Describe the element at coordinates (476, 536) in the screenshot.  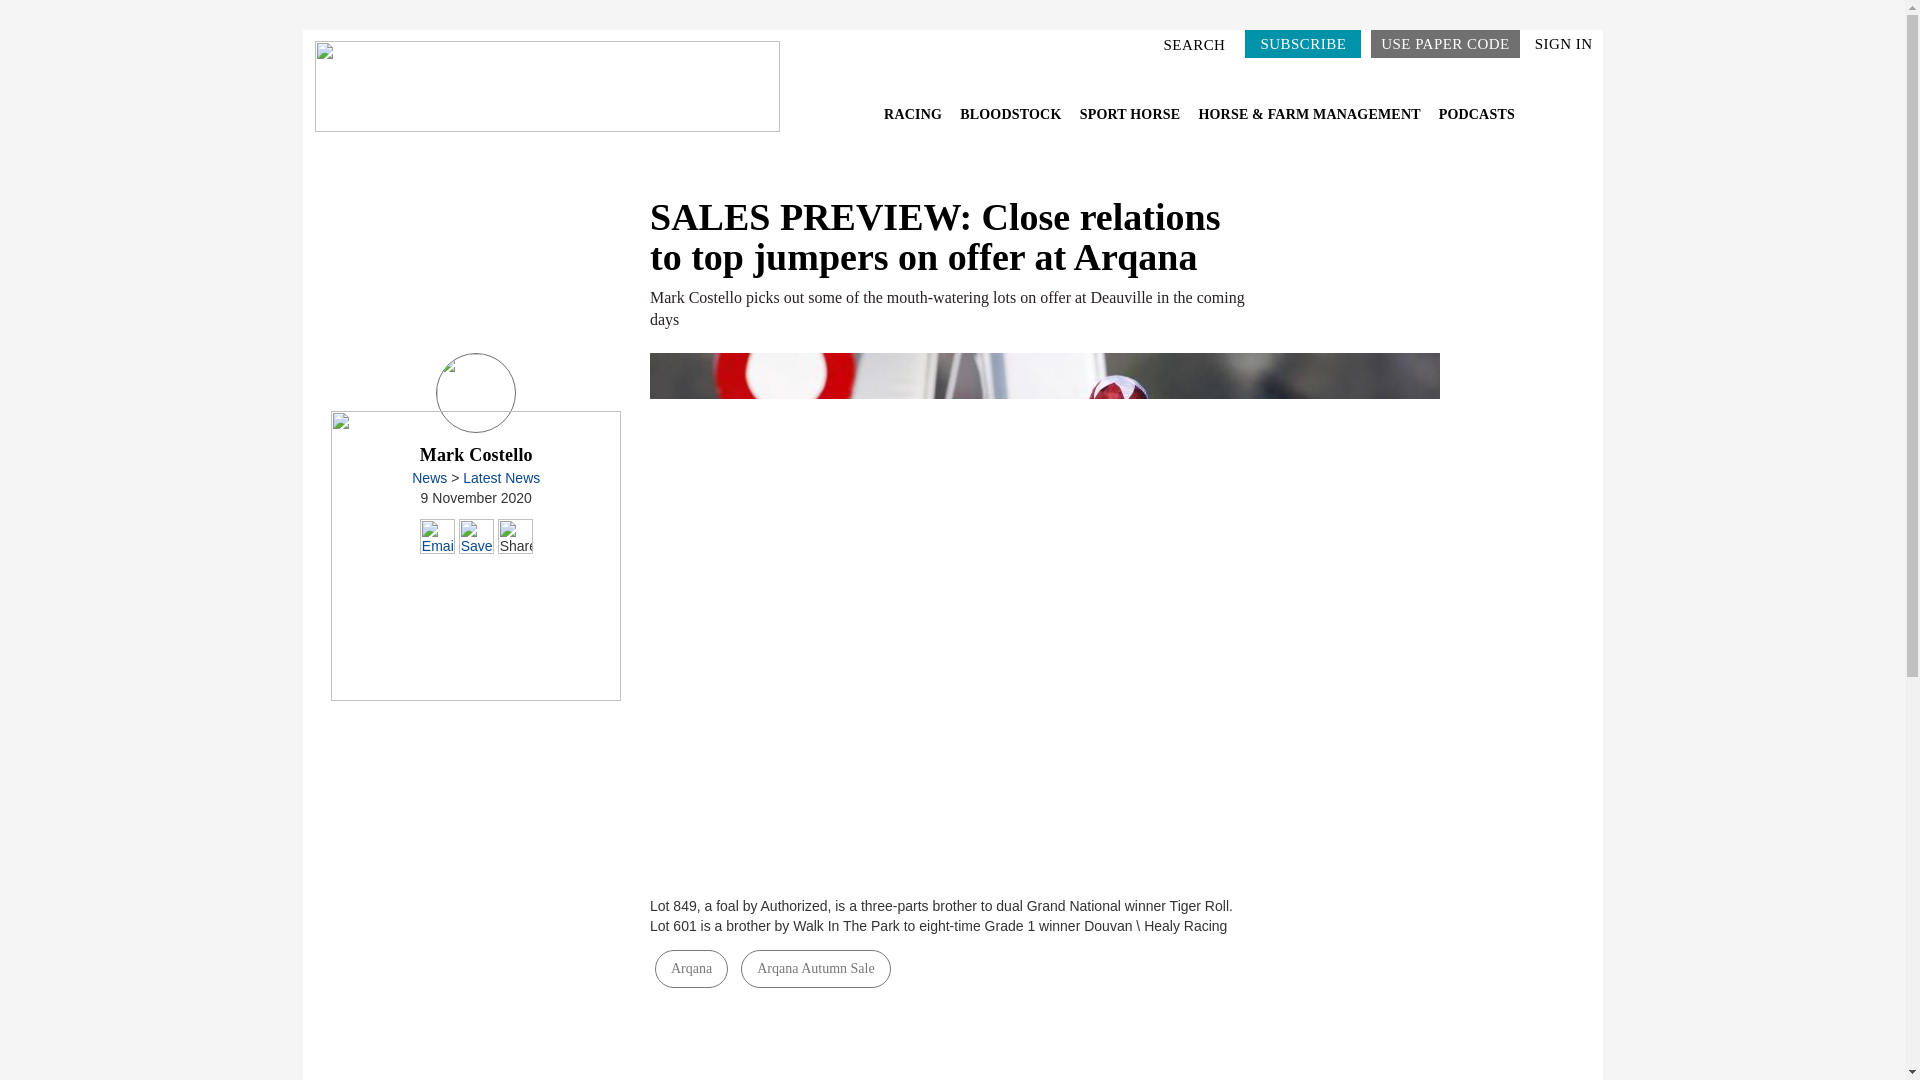
I see `Save this article` at that location.